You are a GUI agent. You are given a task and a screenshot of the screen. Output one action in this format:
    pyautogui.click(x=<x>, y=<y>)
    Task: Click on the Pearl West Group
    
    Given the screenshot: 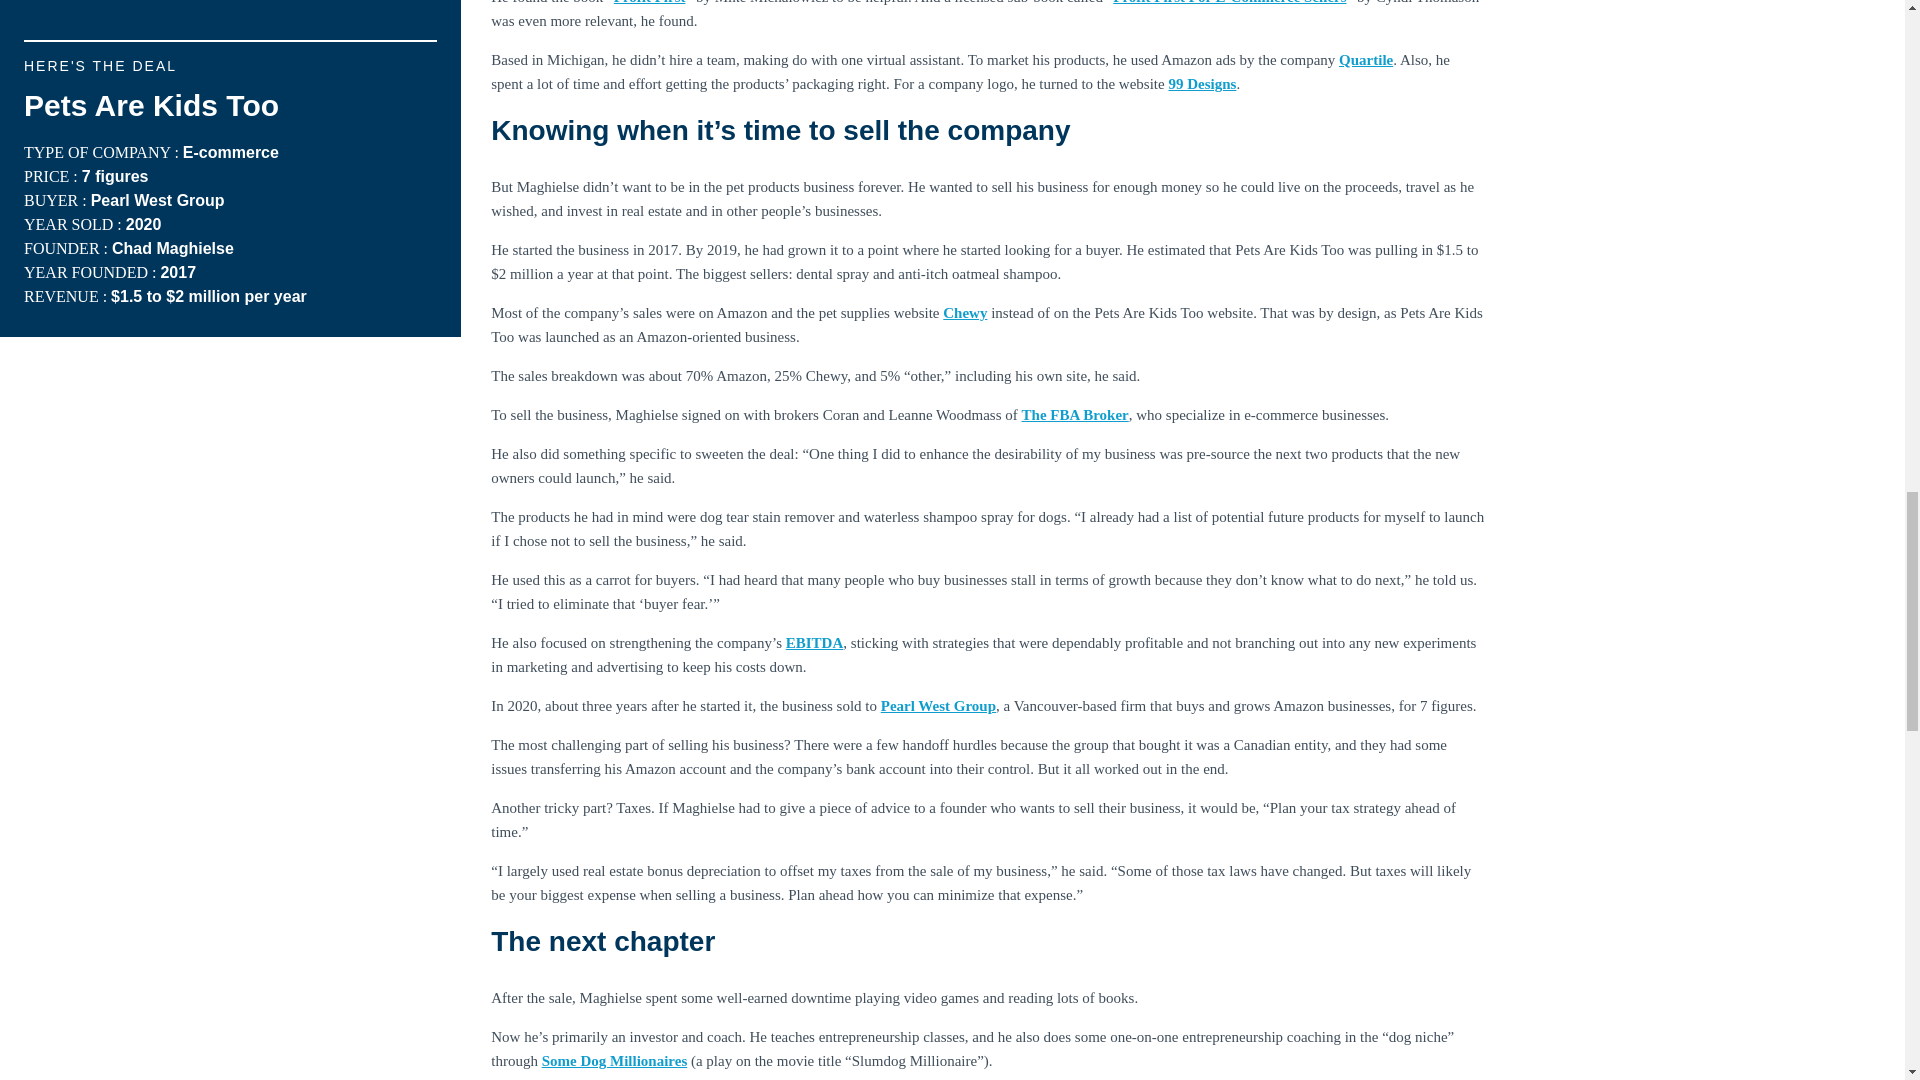 What is the action you would take?
    pyautogui.click(x=938, y=705)
    